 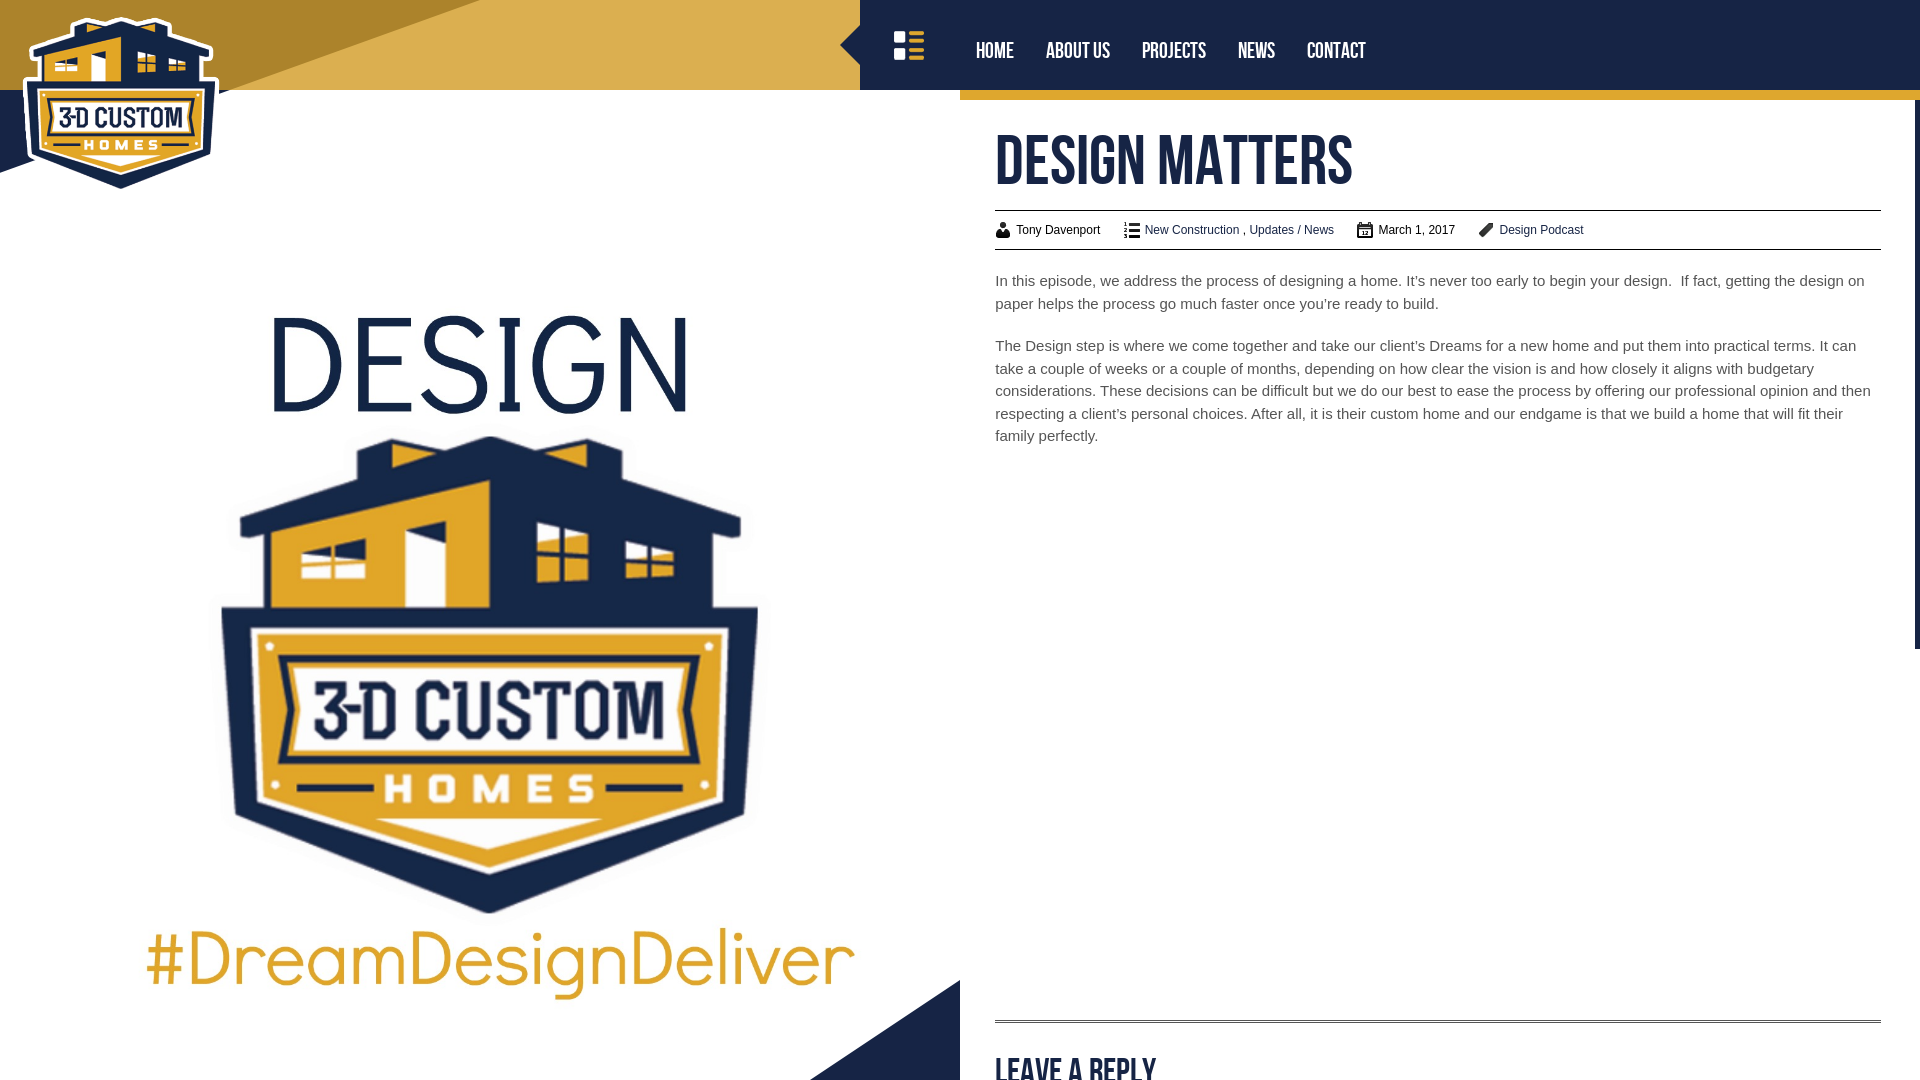 What do you see at coordinates (1725, 720) in the screenshot?
I see `Deck/Covered Porch` at bounding box center [1725, 720].